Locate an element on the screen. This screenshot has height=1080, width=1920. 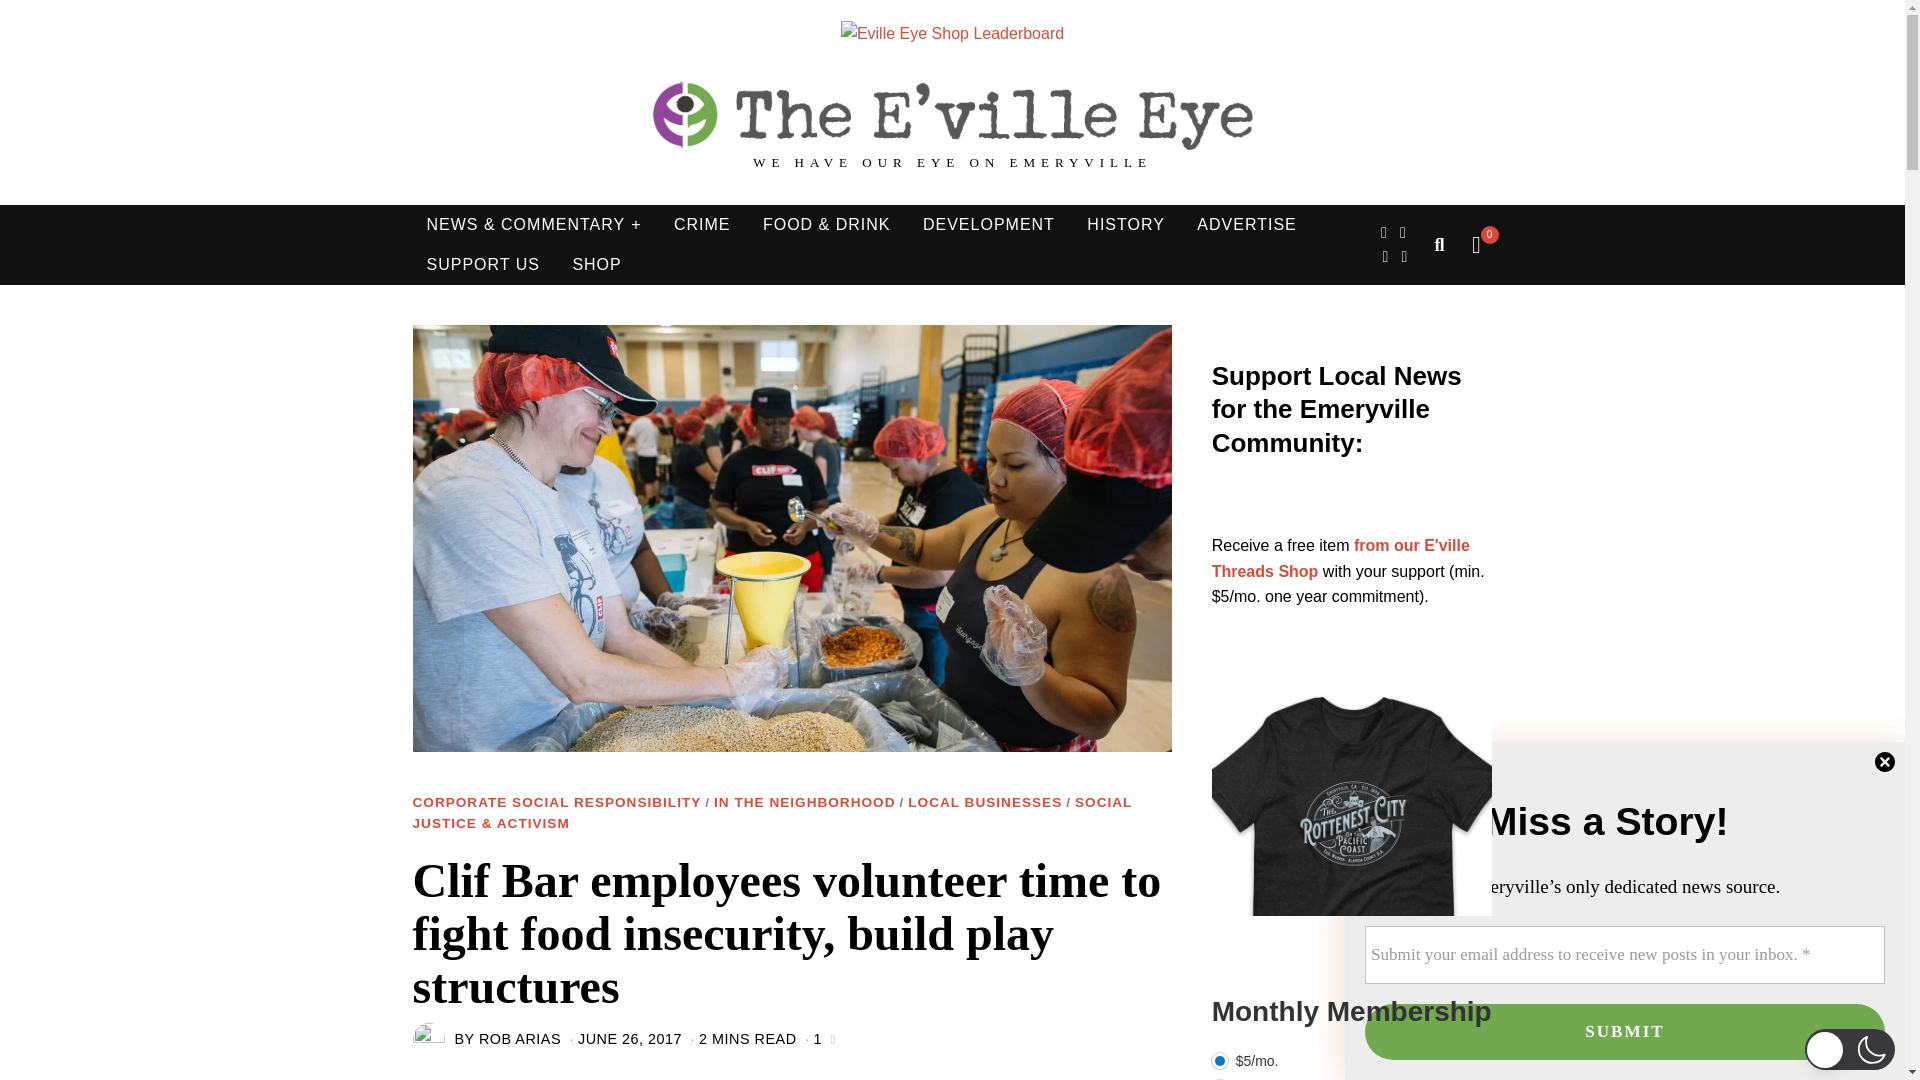
CRIME is located at coordinates (702, 225).